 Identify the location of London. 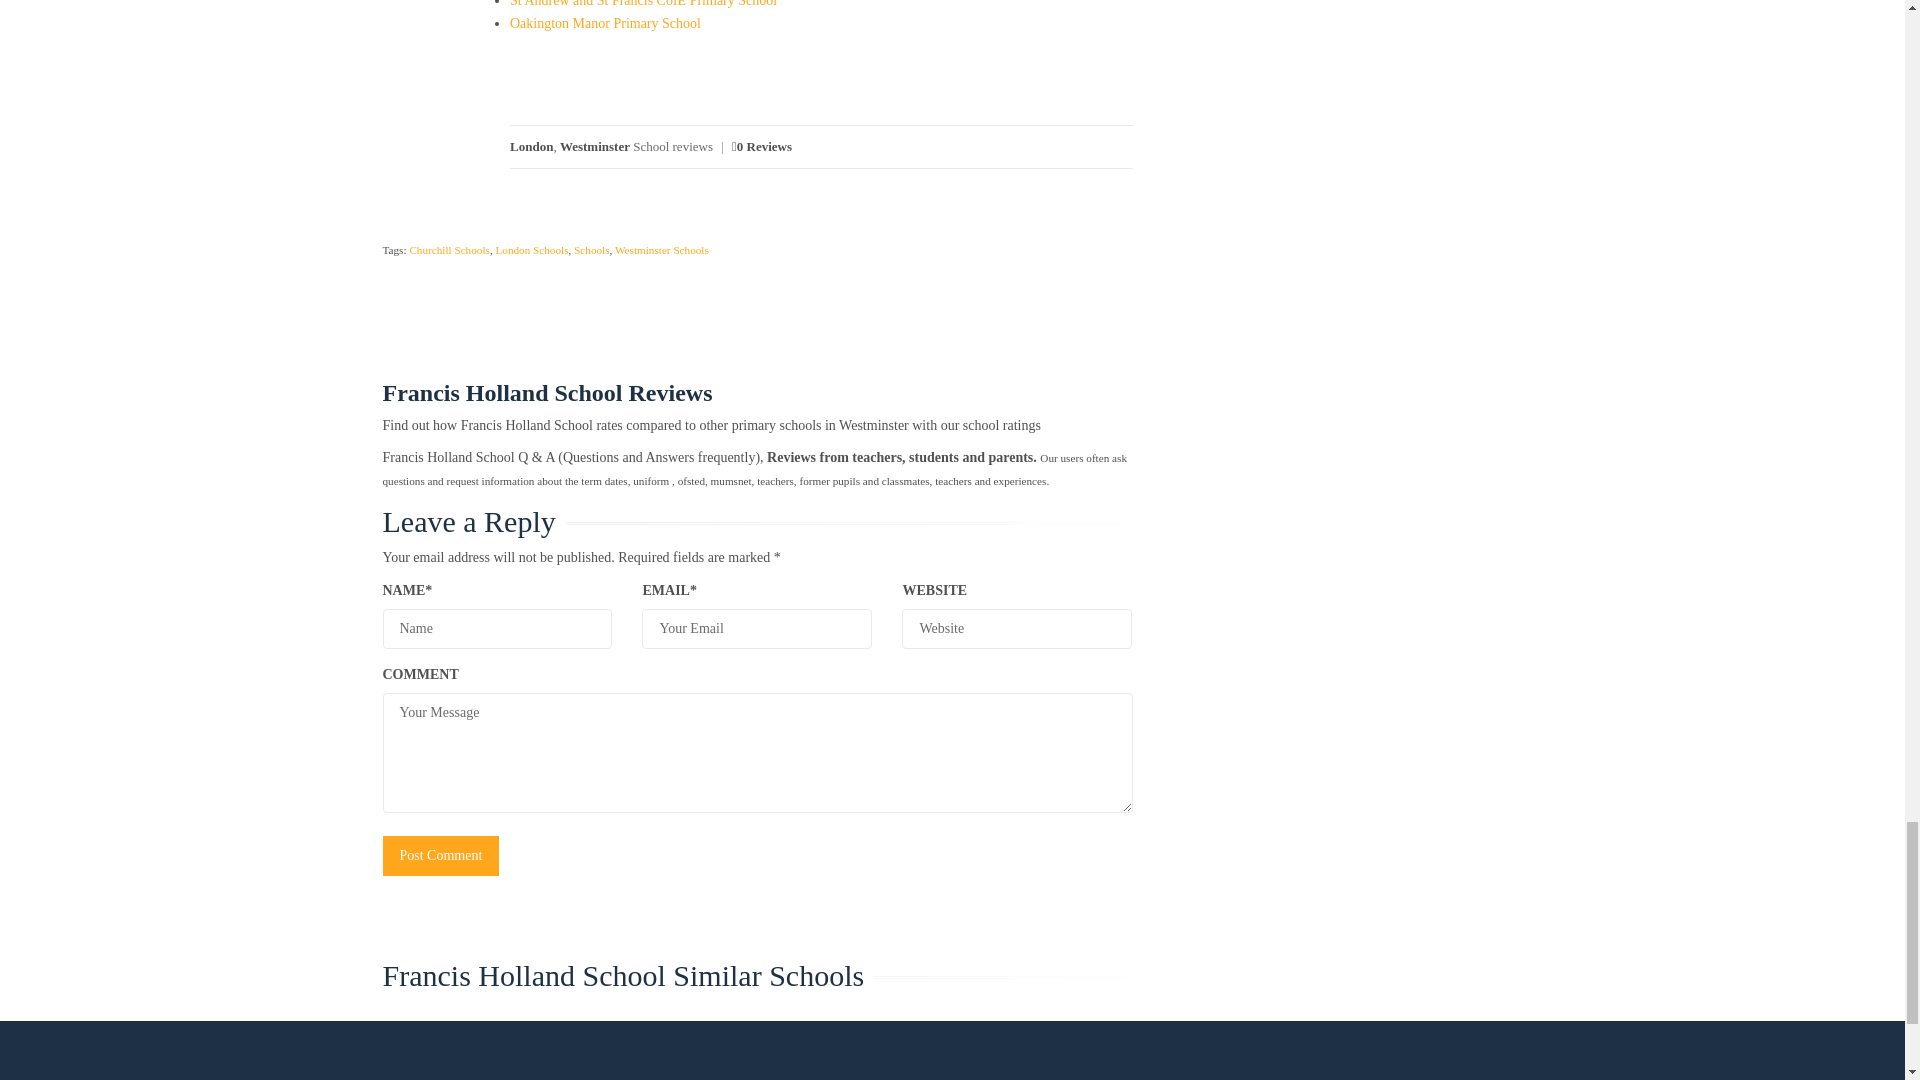
(531, 146).